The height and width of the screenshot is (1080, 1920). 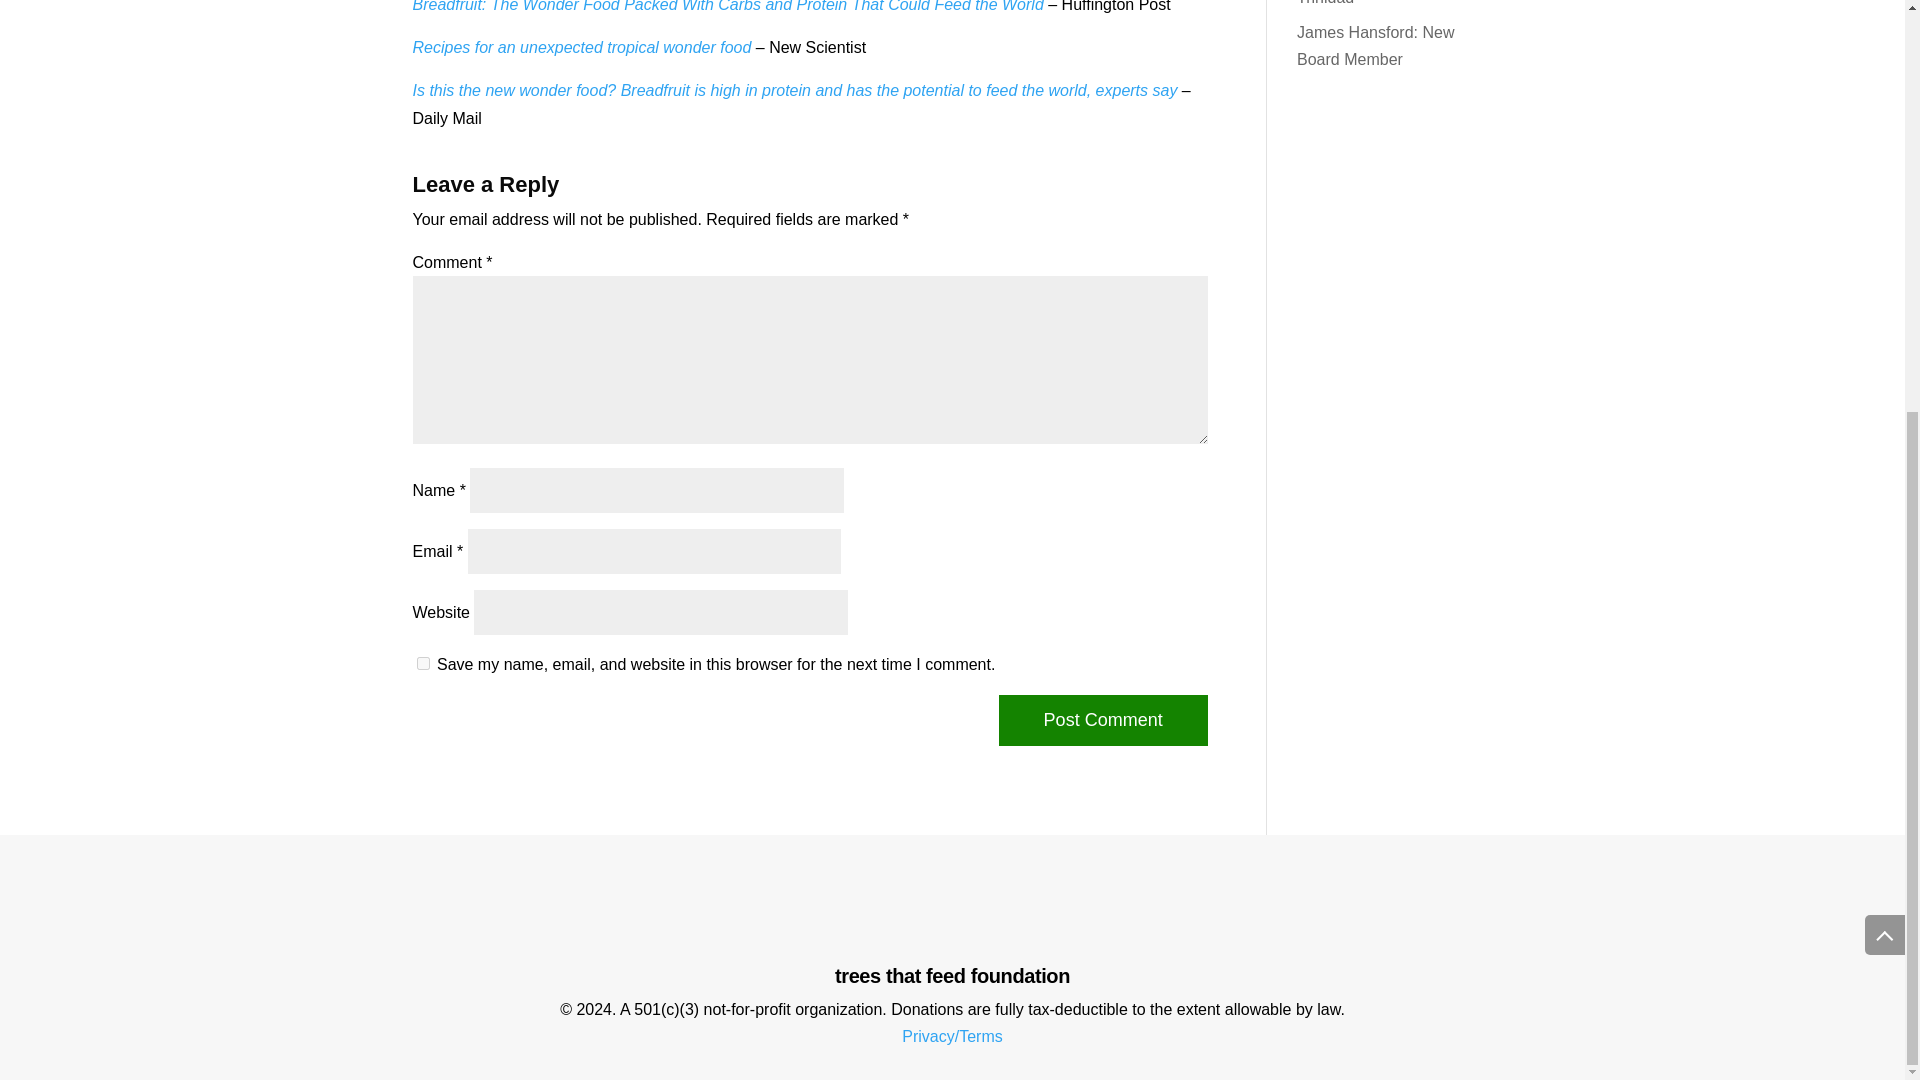 What do you see at coordinates (1102, 720) in the screenshot?
I see `Post Comment` at bounding box center [1102, 720].